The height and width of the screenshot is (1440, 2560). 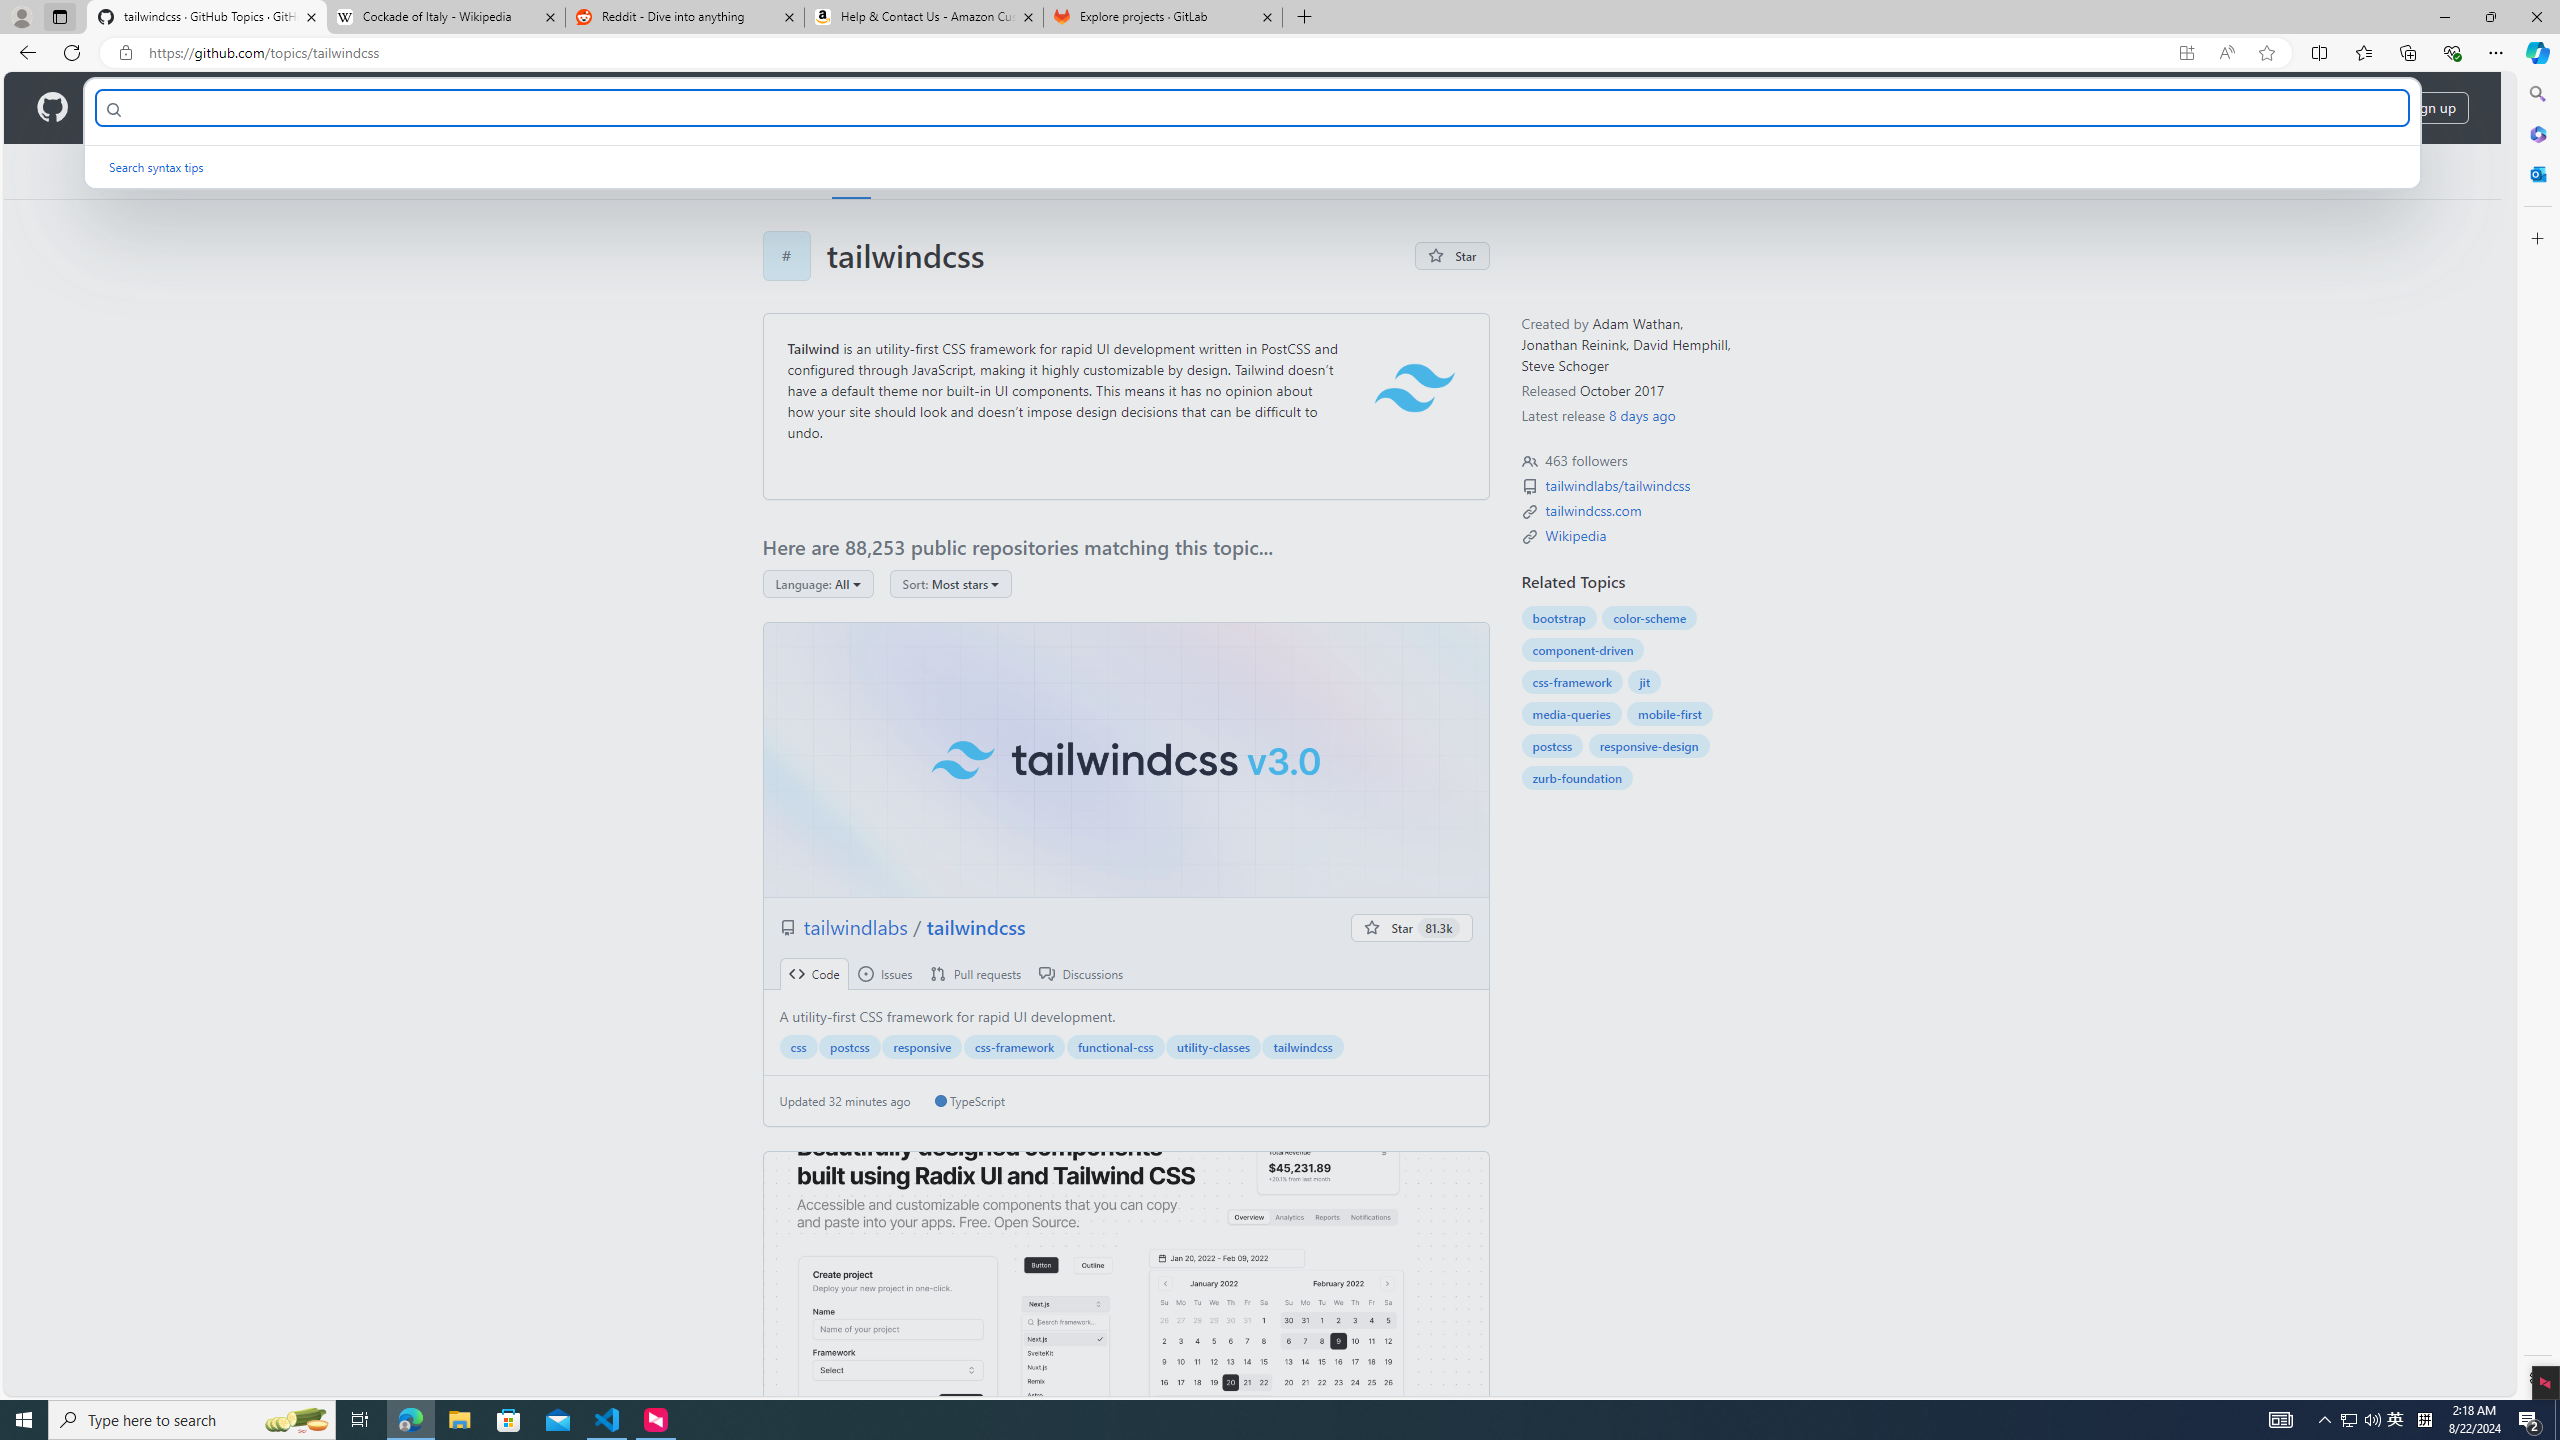 What do you see at coordinates (2186, 53) in the screenshot?
I see `App available. Install GitHub` at bounding box center [2186, 53].